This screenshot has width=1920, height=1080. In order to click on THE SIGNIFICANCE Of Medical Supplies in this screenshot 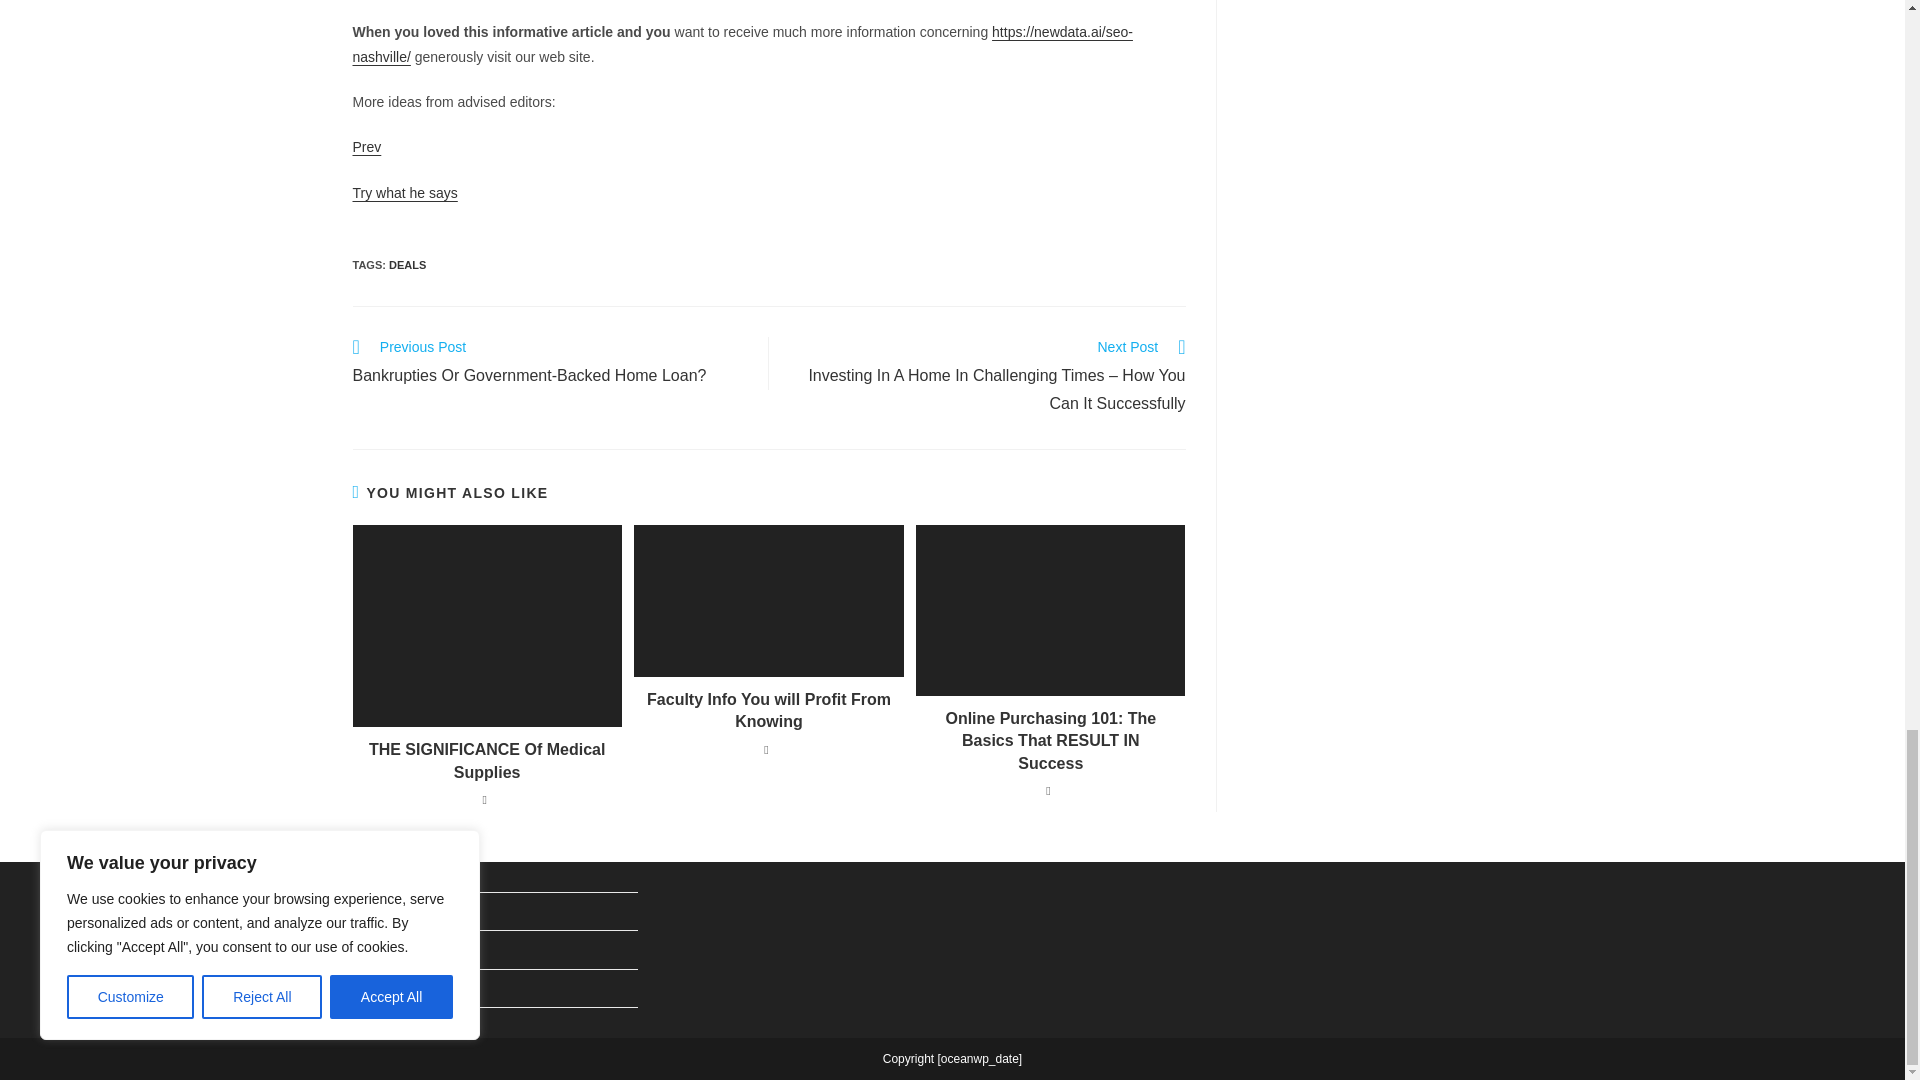, I will do `click(486, 761)`.